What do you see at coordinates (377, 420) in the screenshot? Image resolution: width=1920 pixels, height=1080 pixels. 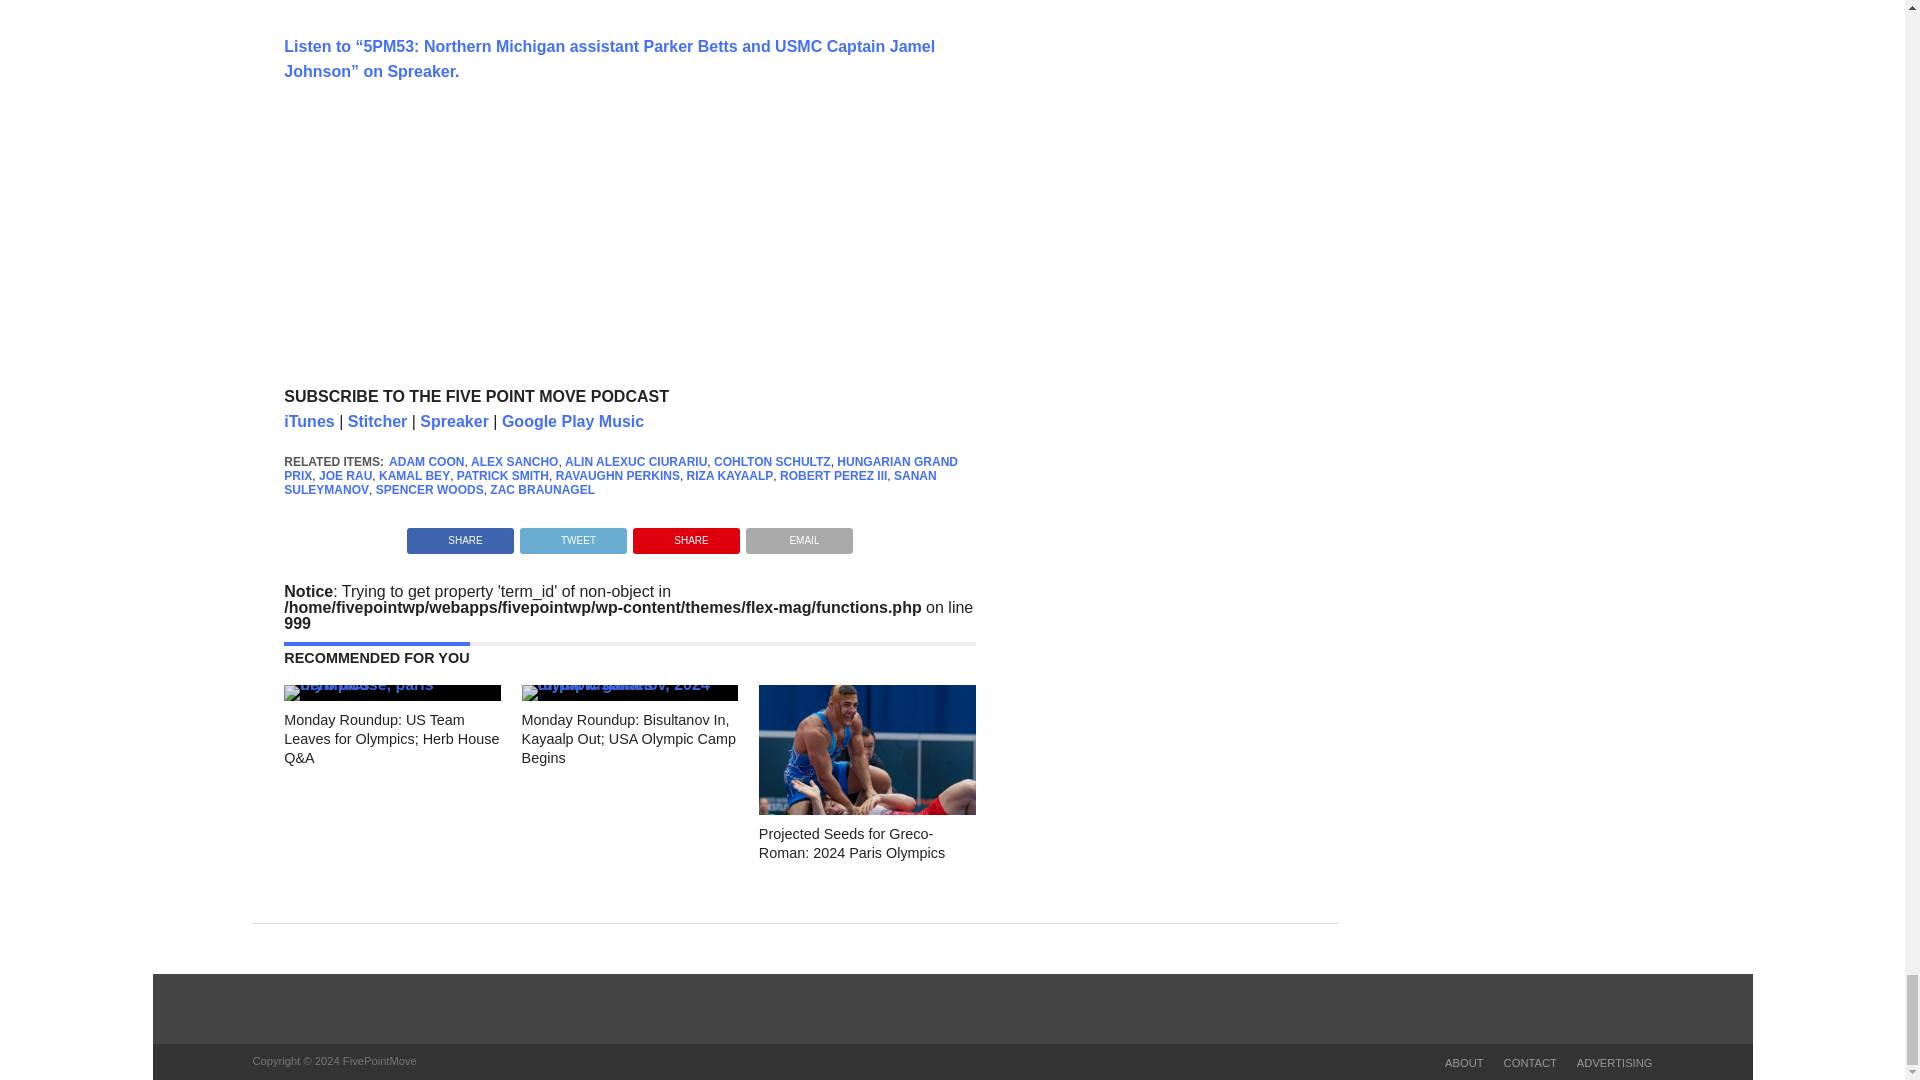 I see `Stitcher` at bounding box center [377, 420].